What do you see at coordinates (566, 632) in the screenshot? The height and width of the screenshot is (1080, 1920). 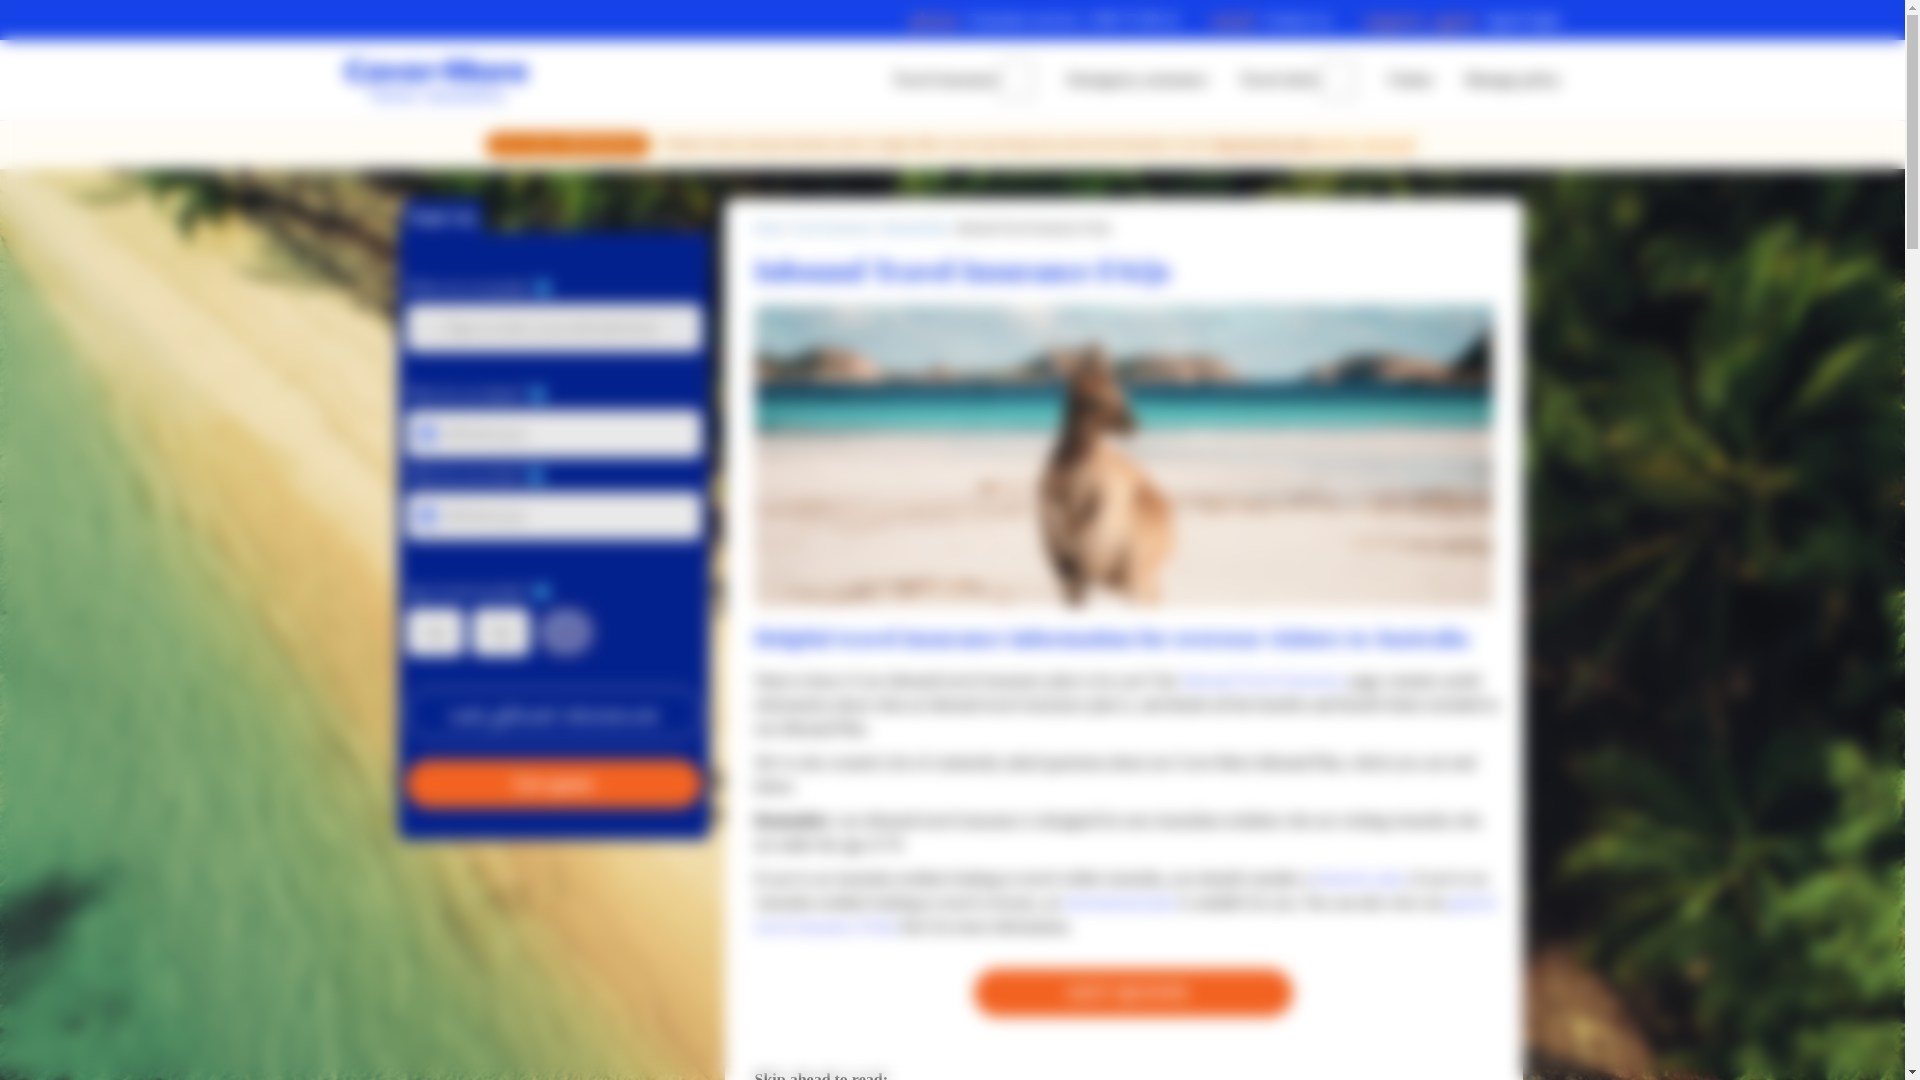 I see `add` at bounding box center [566, 632].